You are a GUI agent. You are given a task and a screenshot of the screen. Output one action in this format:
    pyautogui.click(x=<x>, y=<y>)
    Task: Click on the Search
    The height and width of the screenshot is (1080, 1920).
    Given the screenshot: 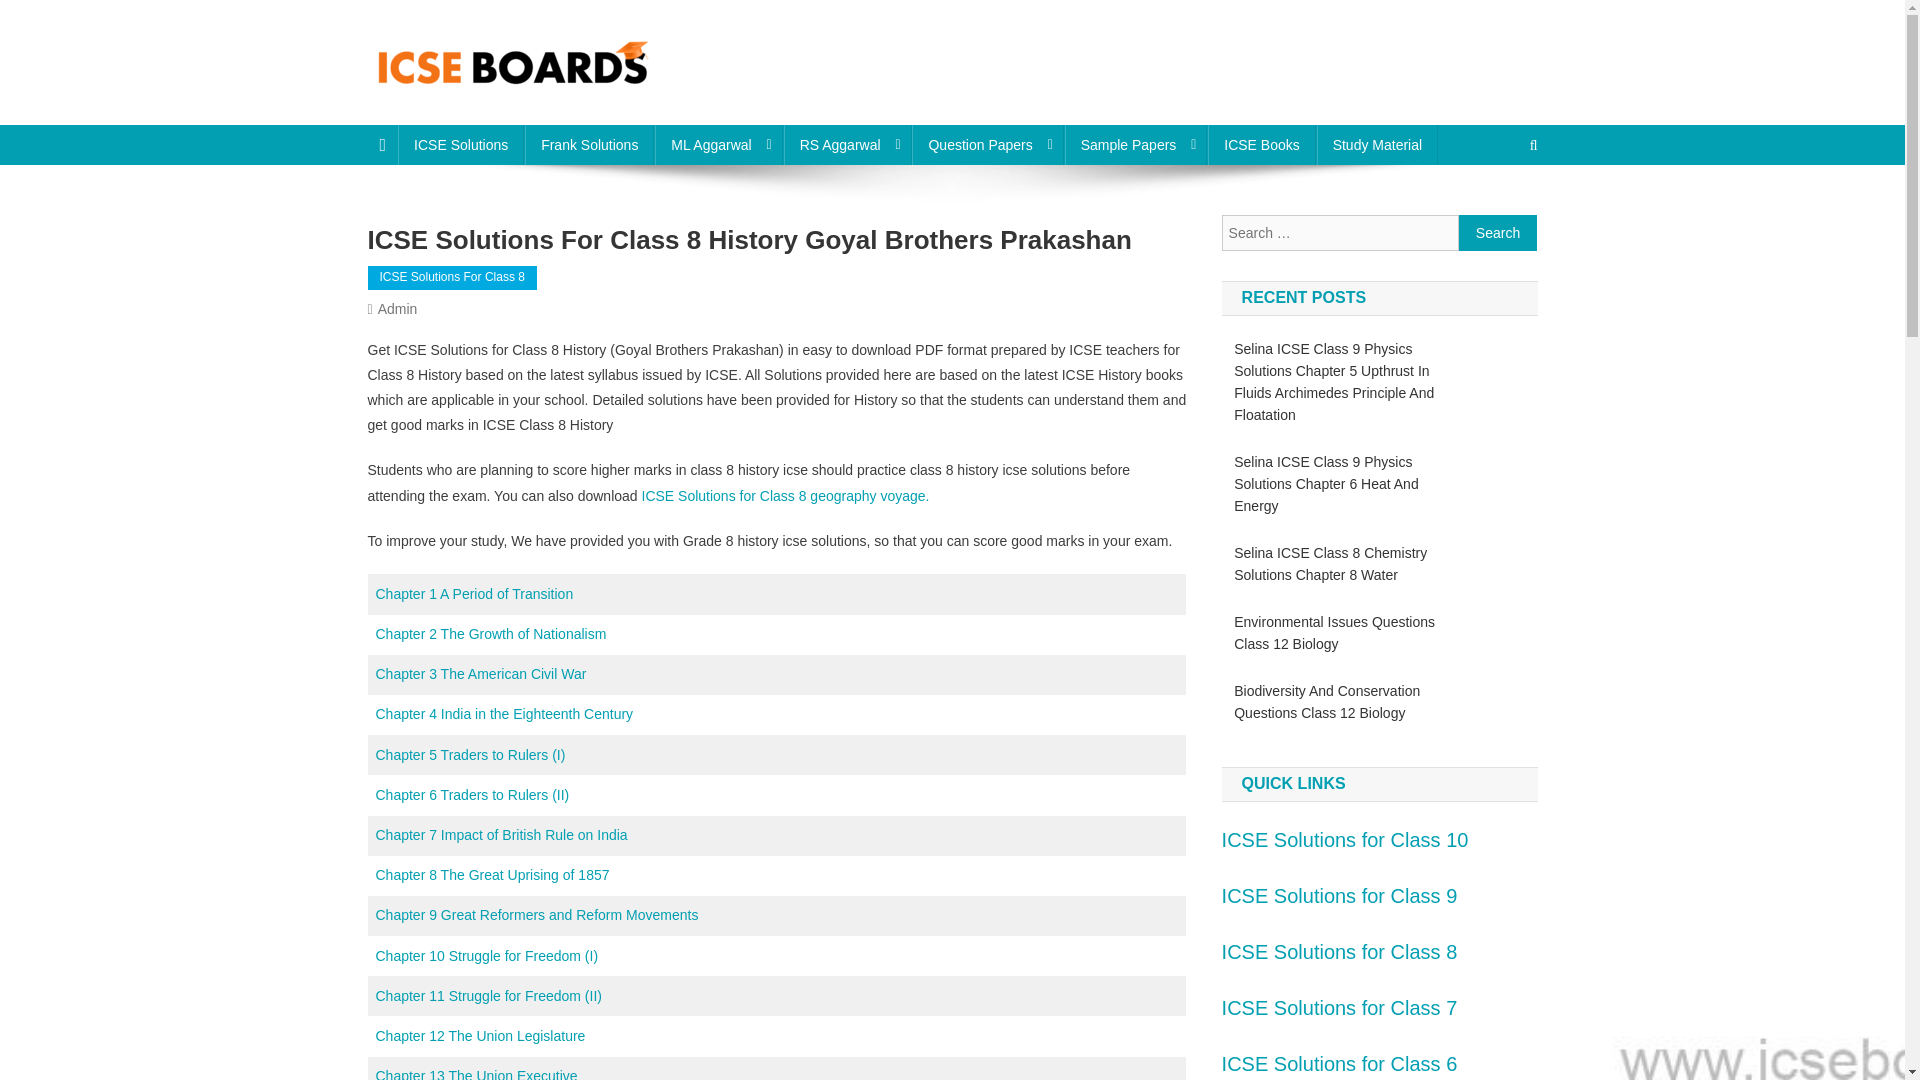 What is the action you would take?
    pyautogui.click(x=1495, y=212)
    